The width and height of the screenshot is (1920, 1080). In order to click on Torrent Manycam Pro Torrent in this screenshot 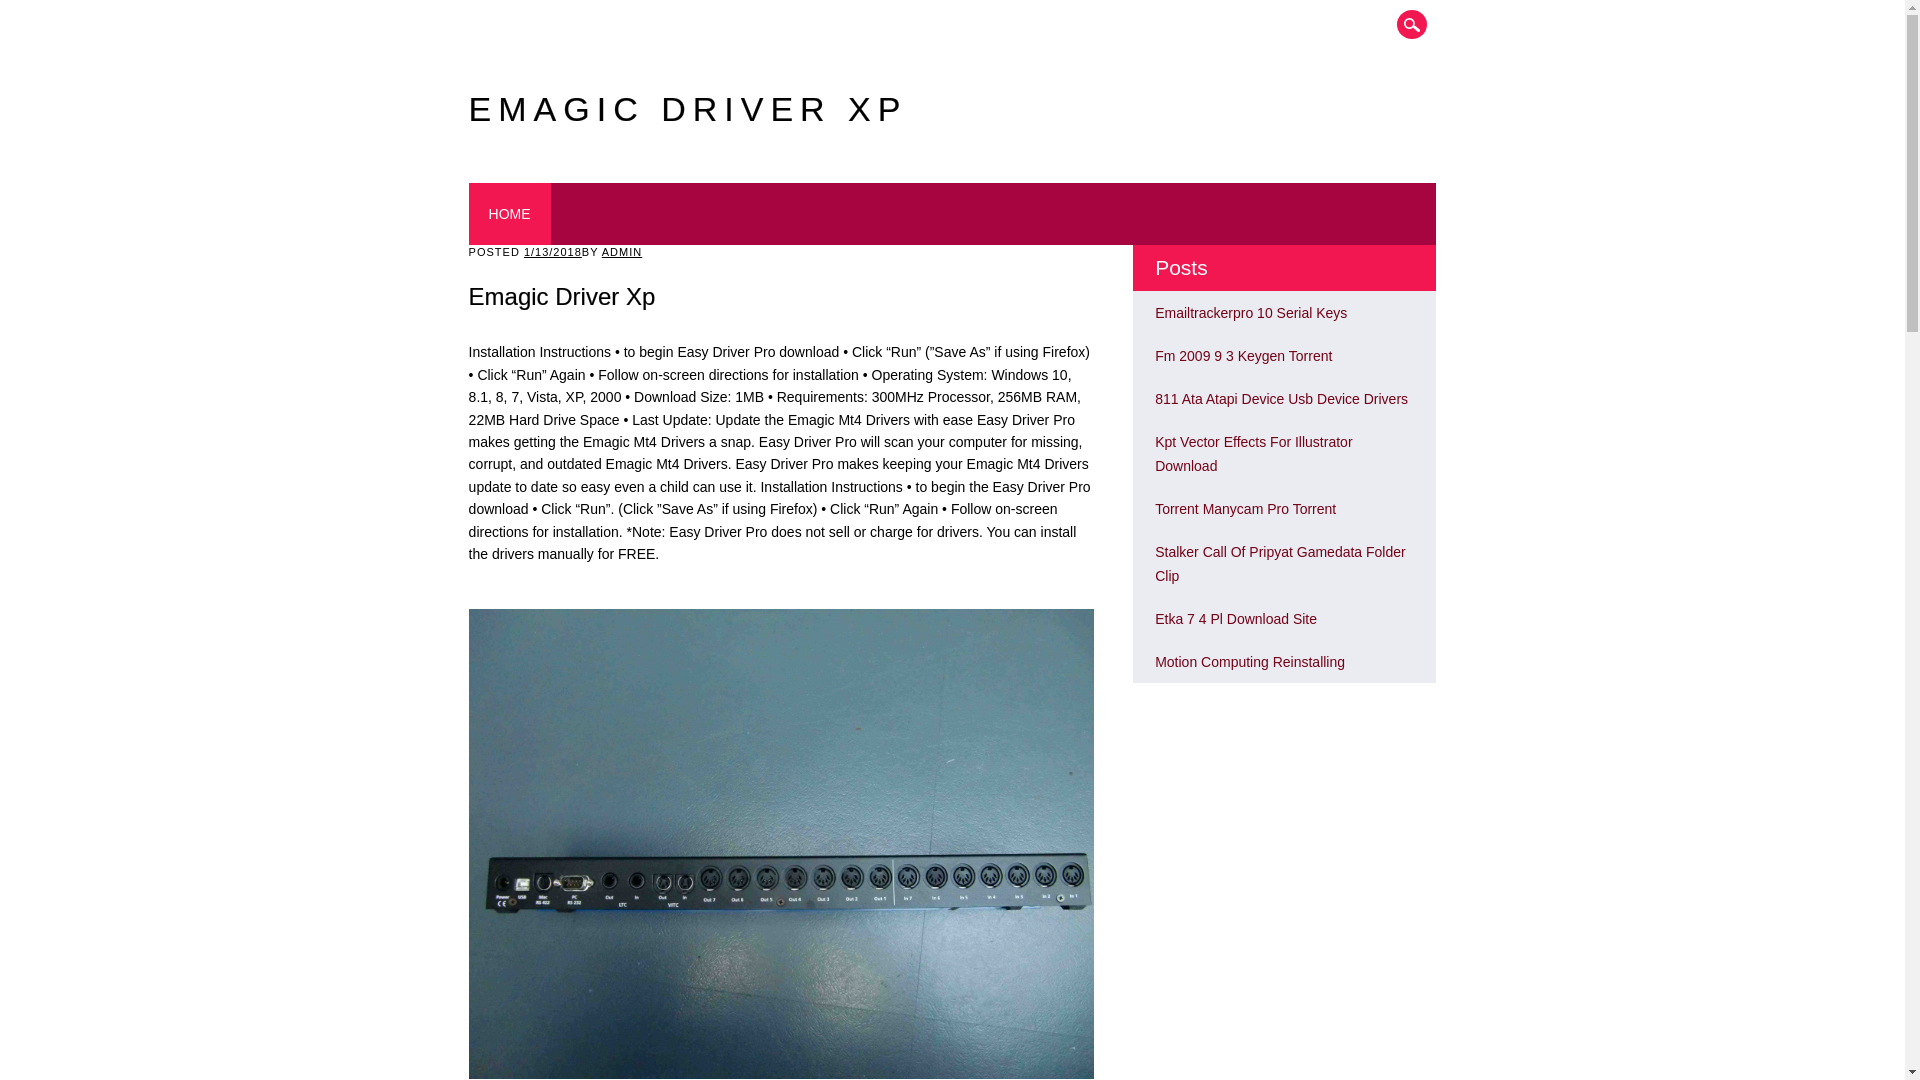, I will do `click(1246, 509)`.